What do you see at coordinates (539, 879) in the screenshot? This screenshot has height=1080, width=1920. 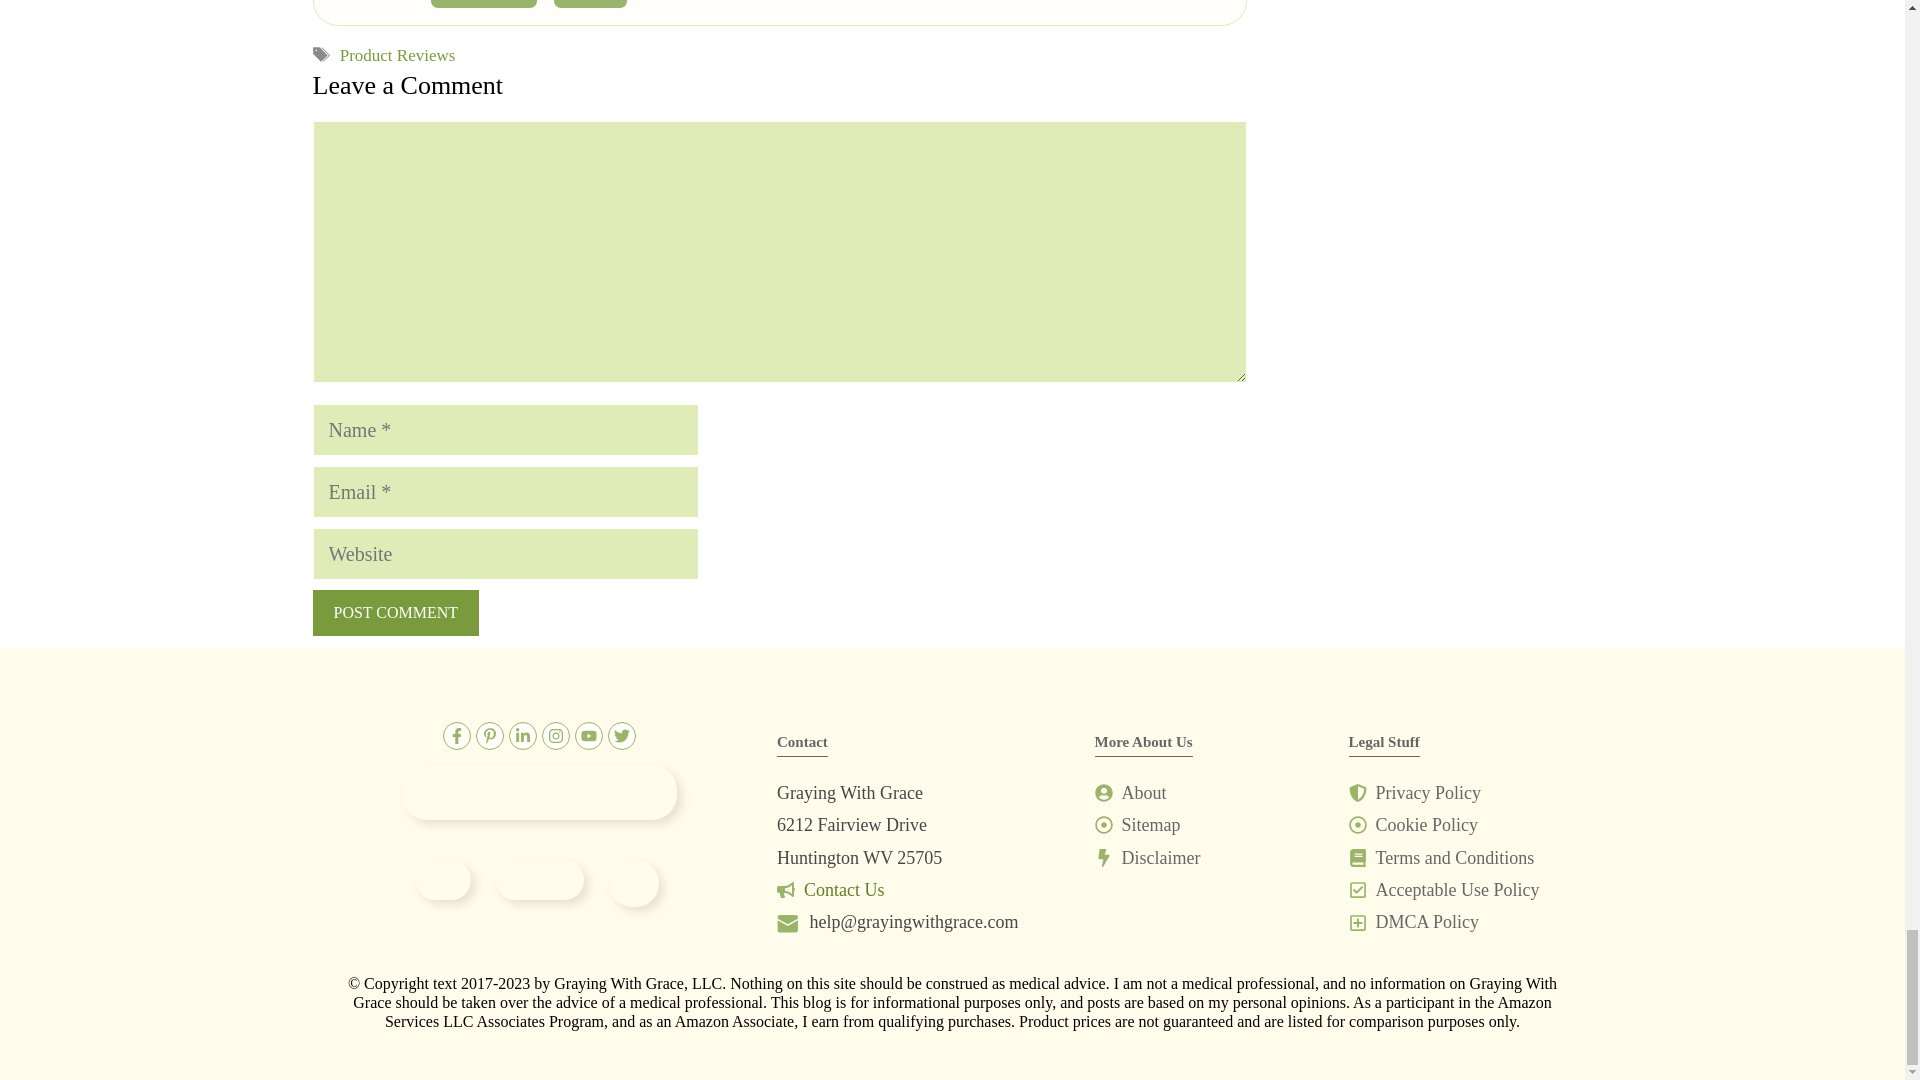 I see `resna-atp-logo-1` at bounding box center [539, 879].